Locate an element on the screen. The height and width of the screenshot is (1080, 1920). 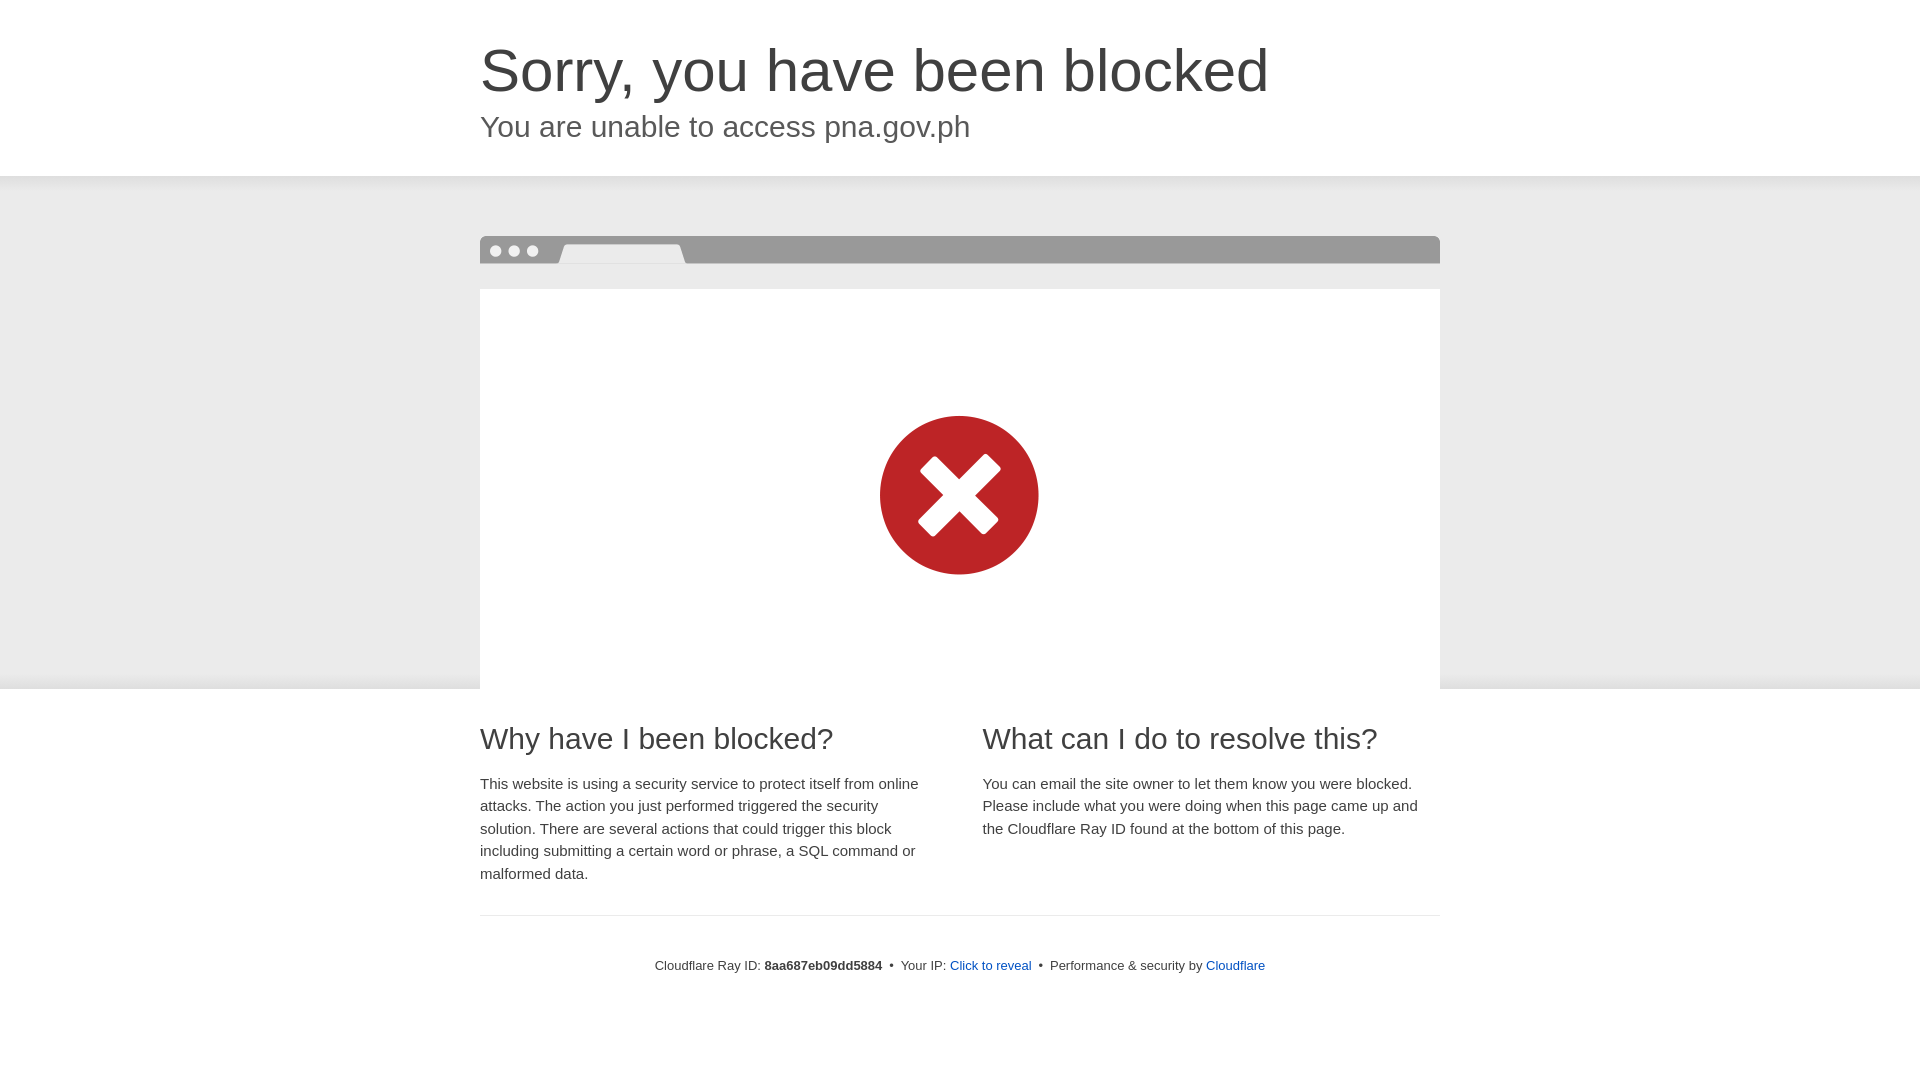
Click to reveal is located at coordinates (991, 966).